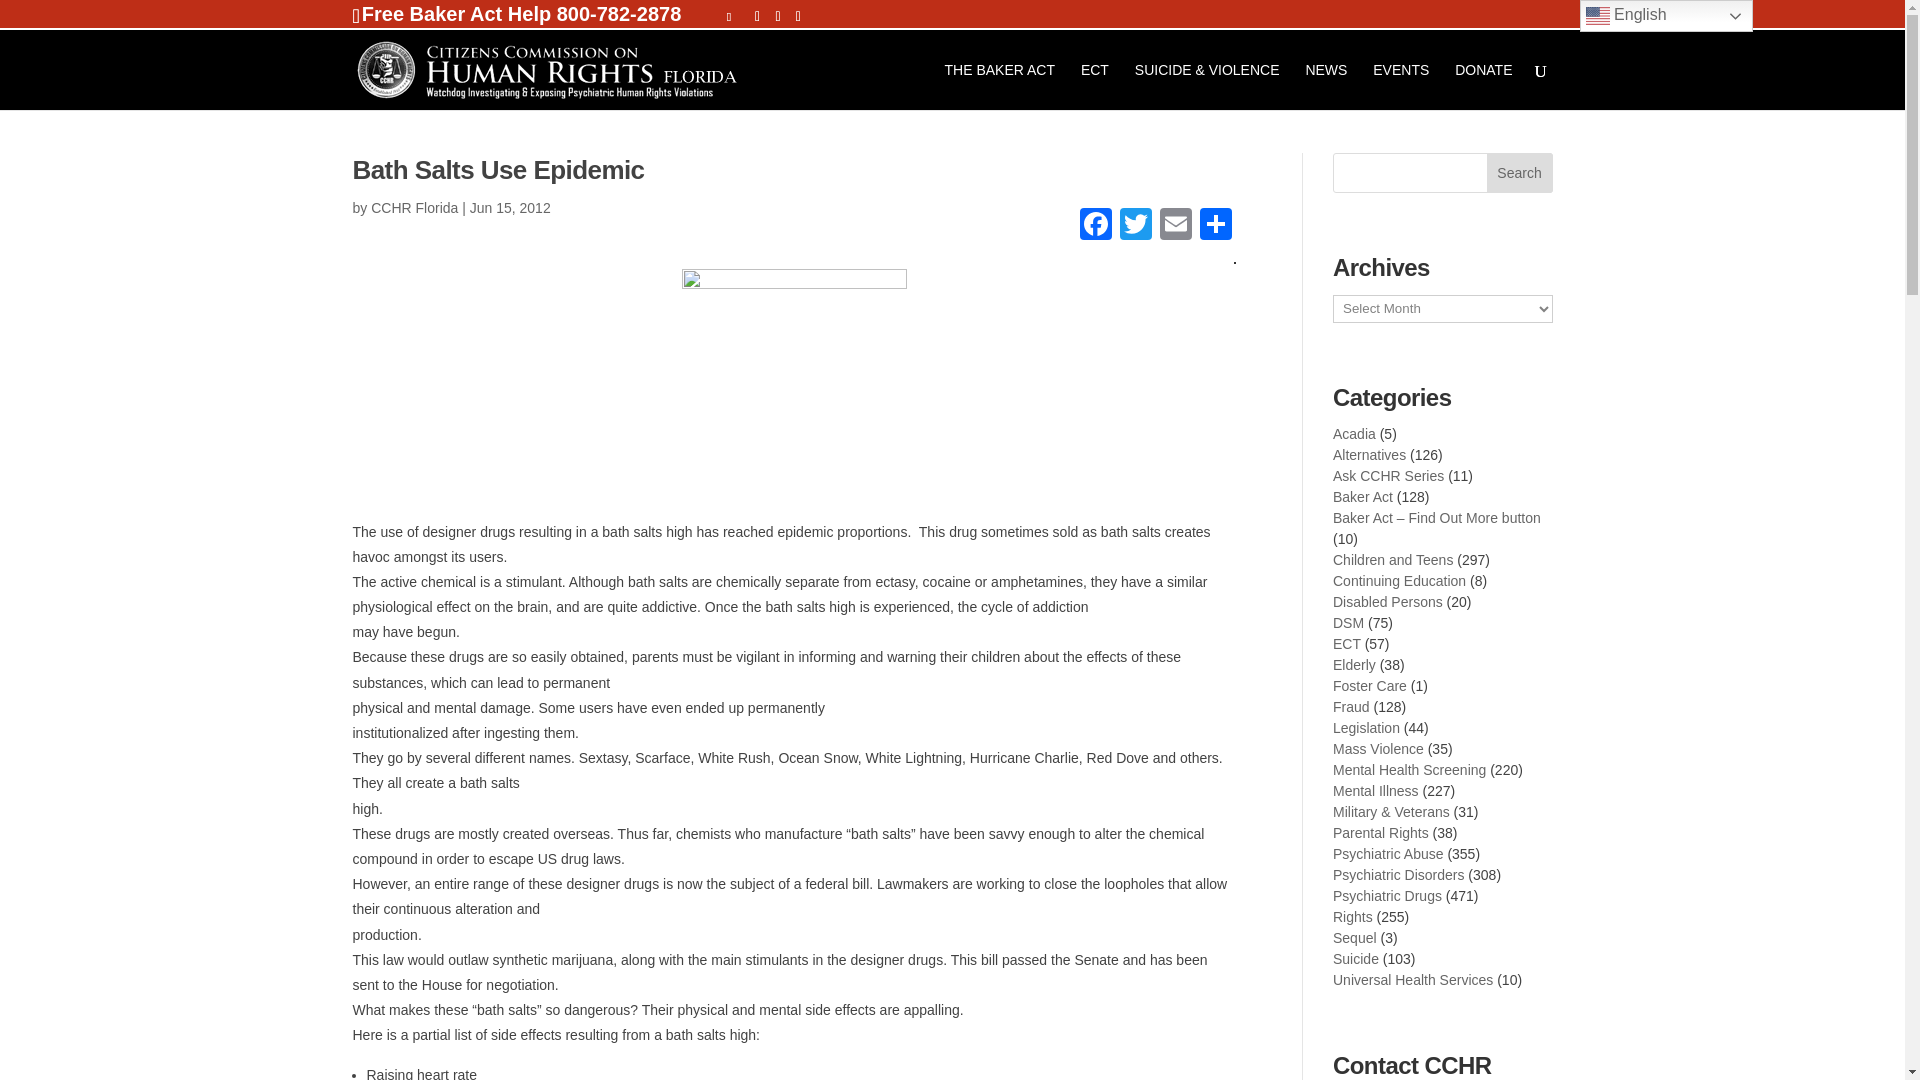 Image resolution: width=1920 pixels, height=1080 pixels. What do you see at coordinates (414, 208) in the screenshot?
I see `CCHR Florida` at bounding box center [414, 208].